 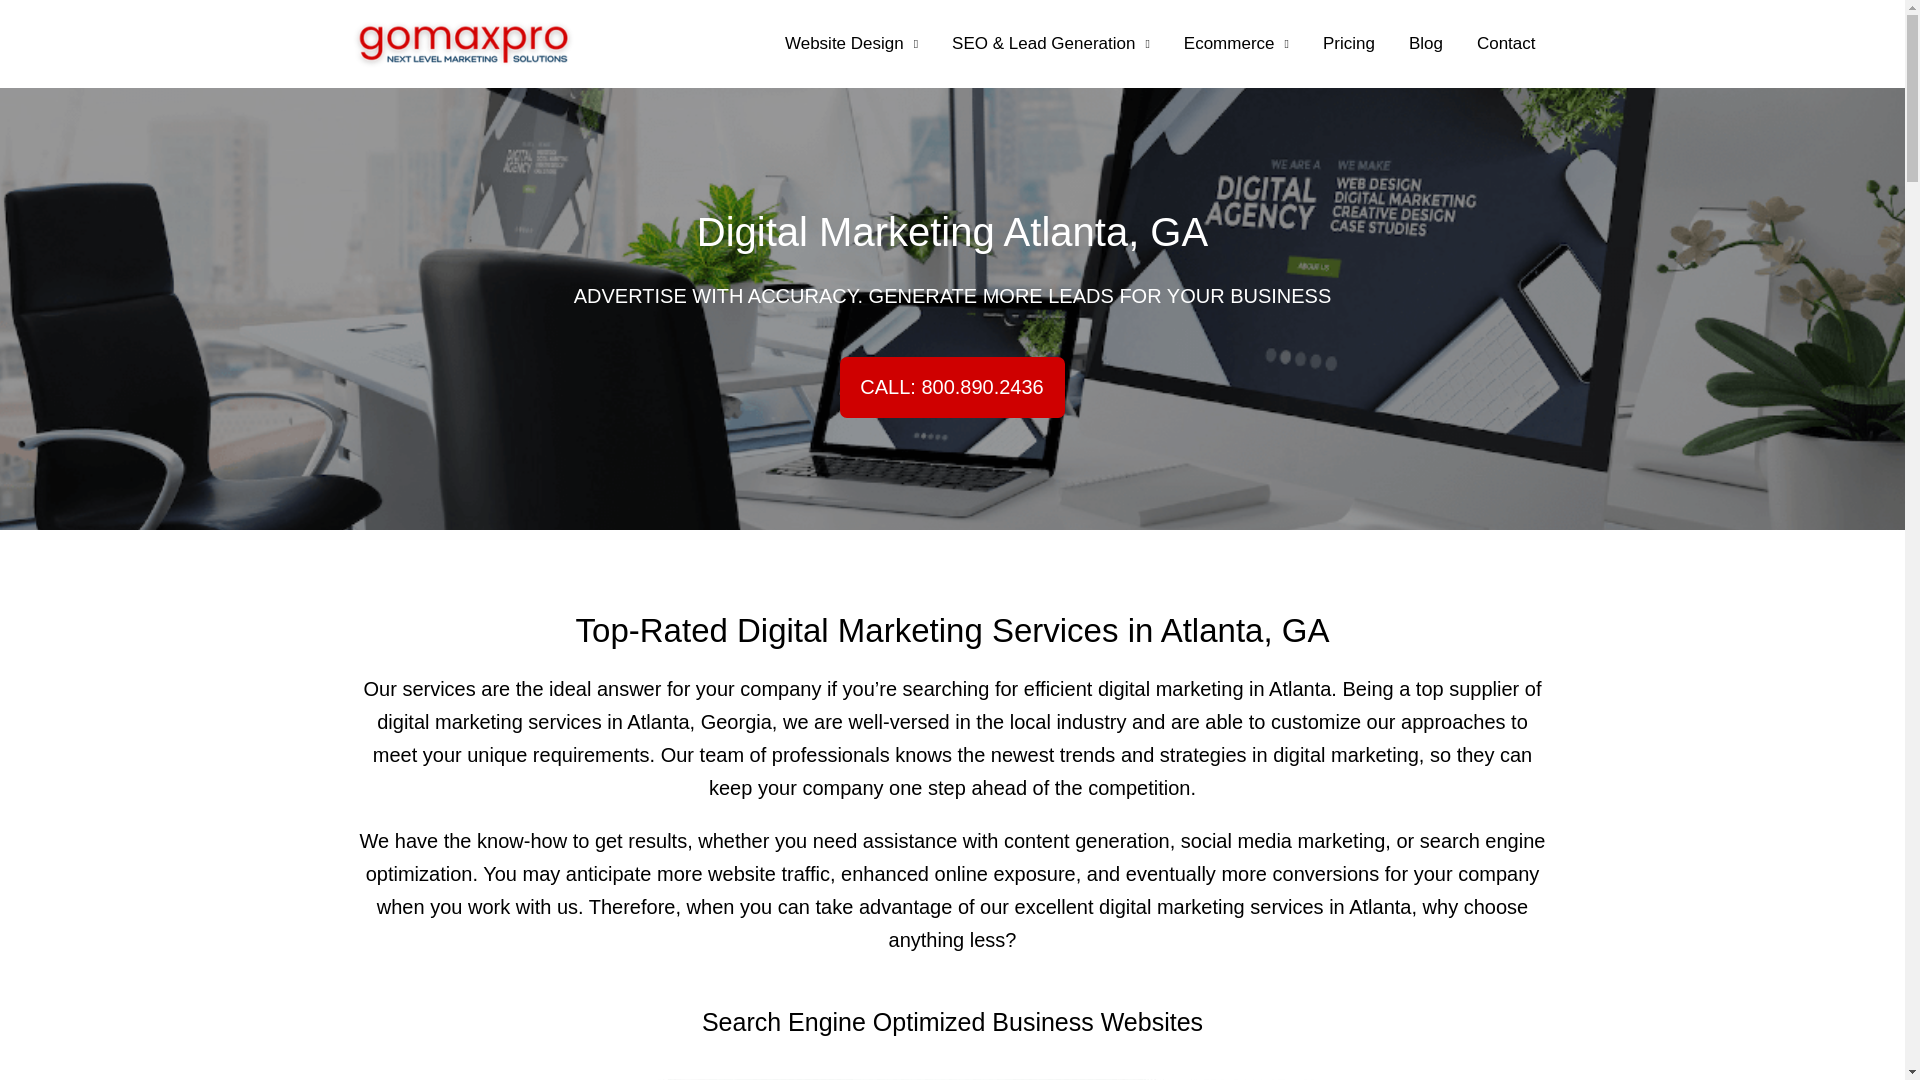 I want to click on Contact, so click(x=1506, y=43).